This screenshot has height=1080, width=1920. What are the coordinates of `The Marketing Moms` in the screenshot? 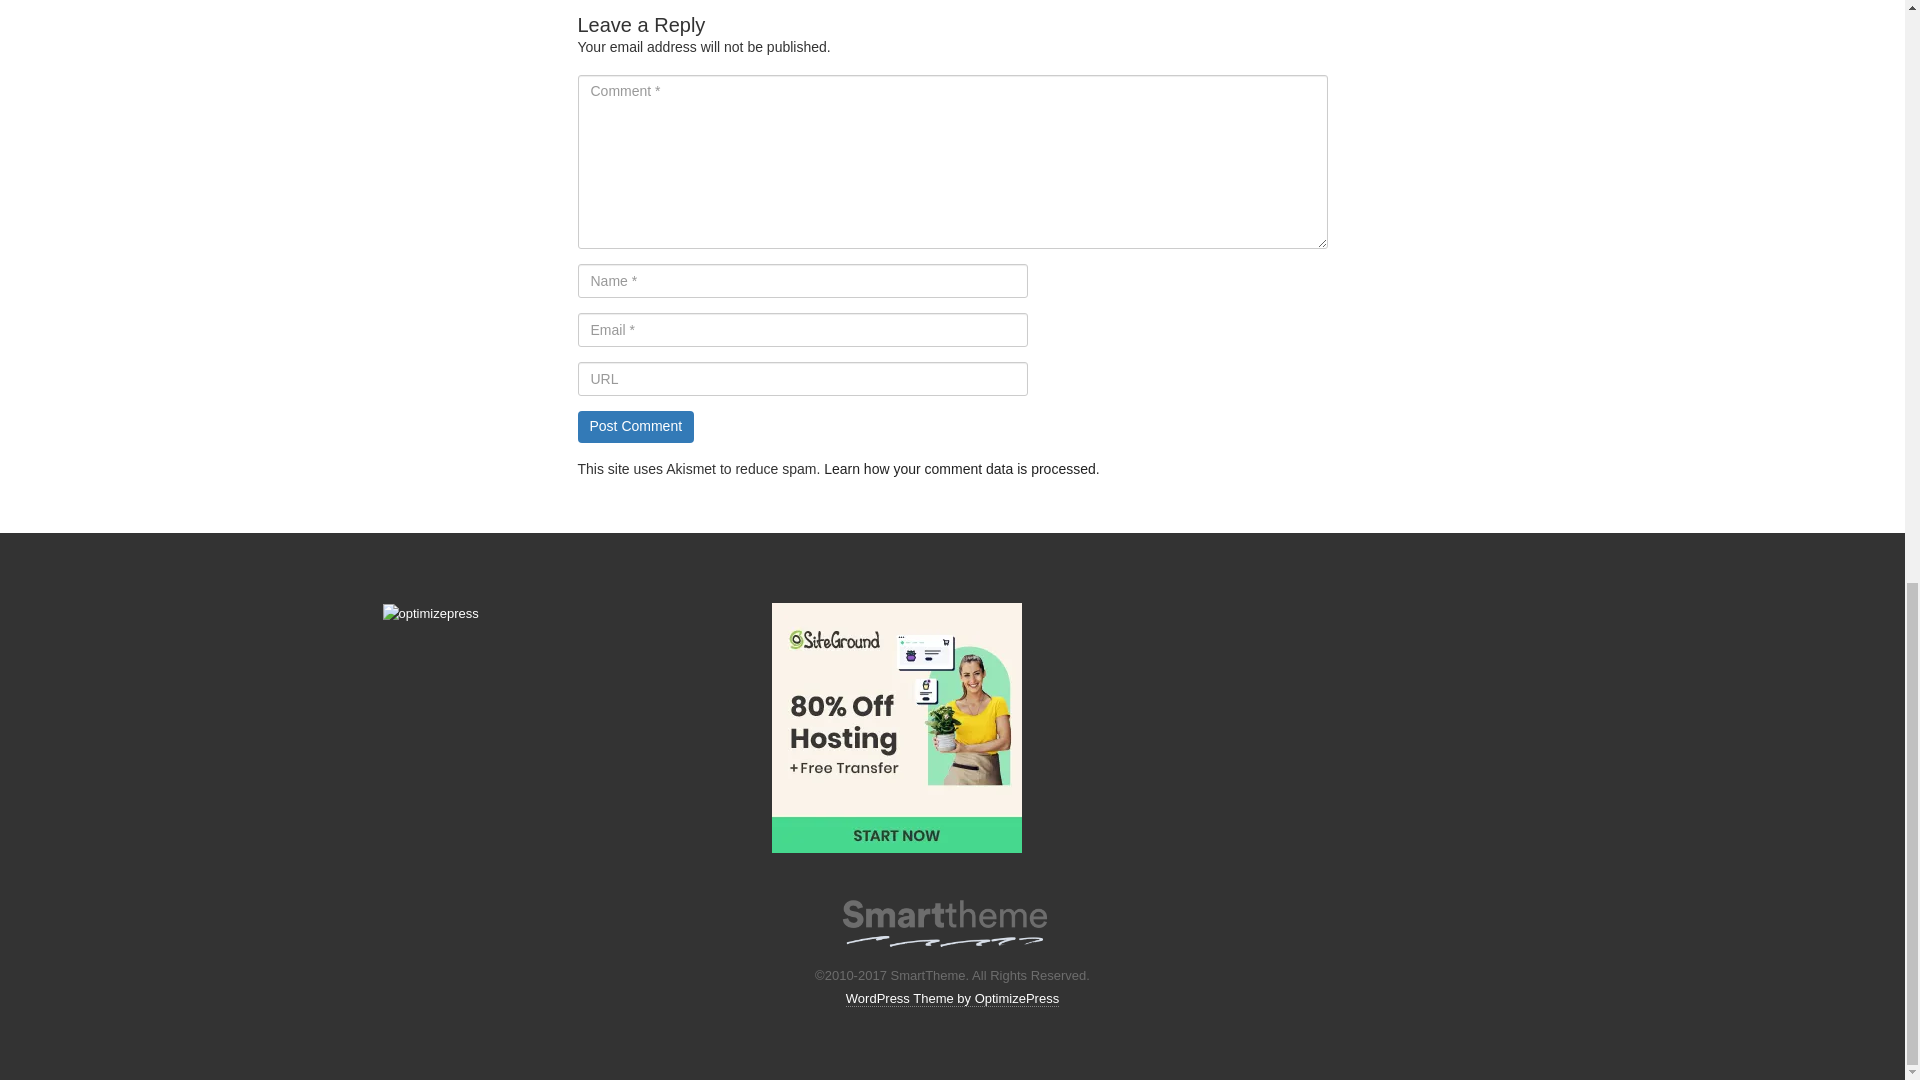 It's located at (944, 918).